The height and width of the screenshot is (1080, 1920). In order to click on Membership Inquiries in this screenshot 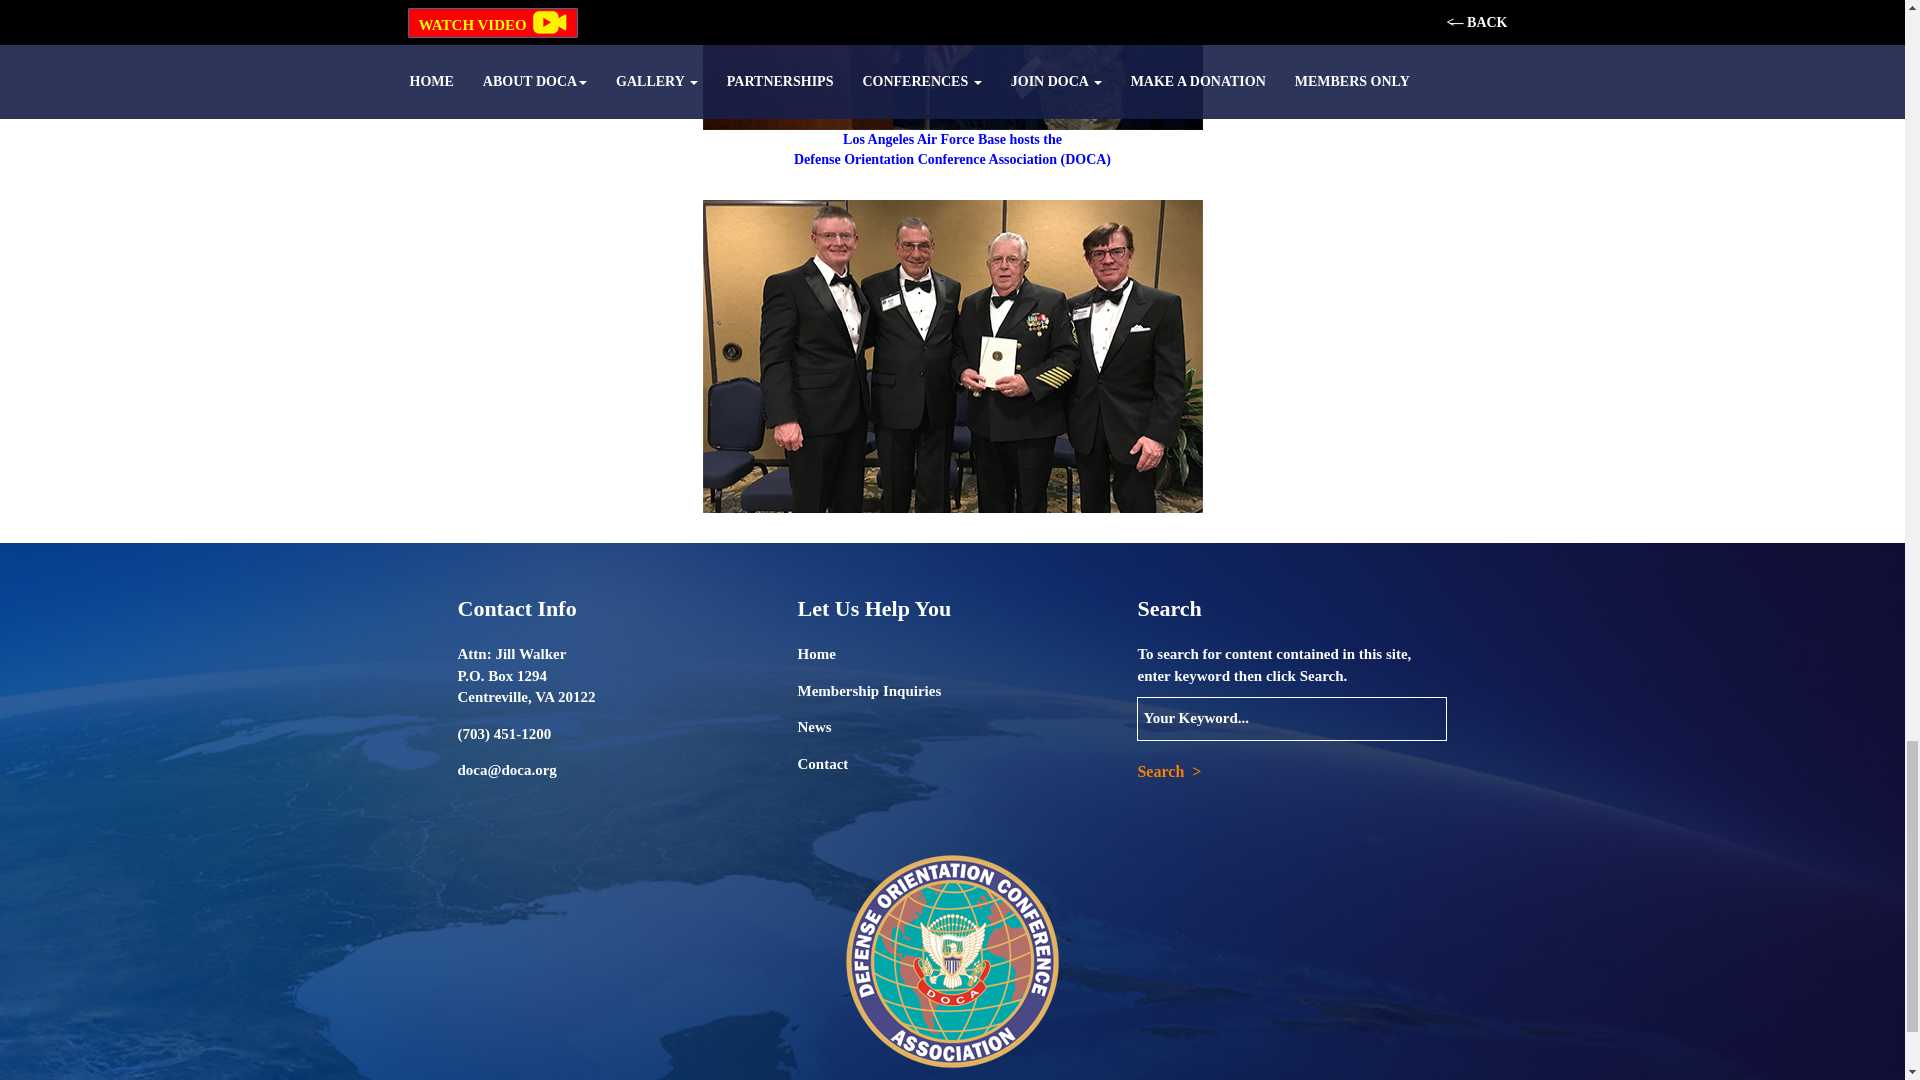, I will do `click(868, 690)`.